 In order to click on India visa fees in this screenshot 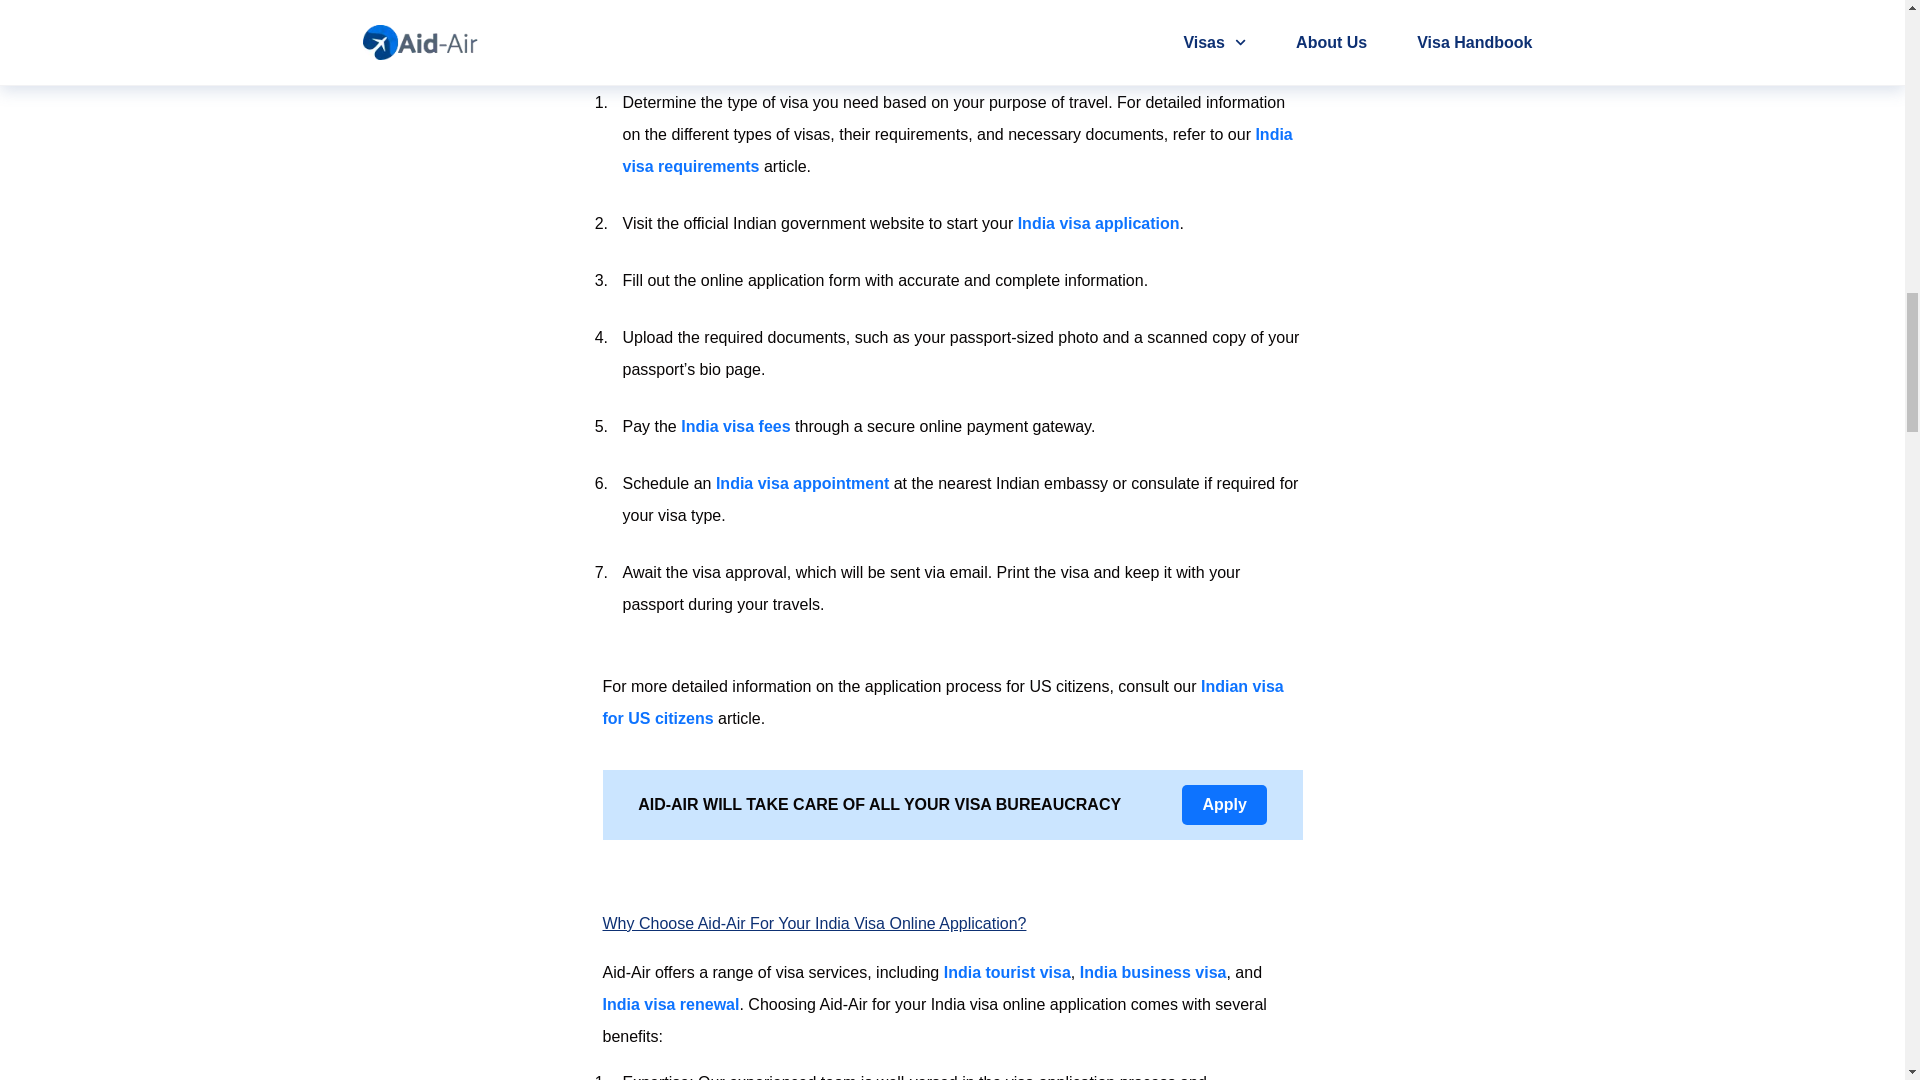, I will do `click(735, 426)`.